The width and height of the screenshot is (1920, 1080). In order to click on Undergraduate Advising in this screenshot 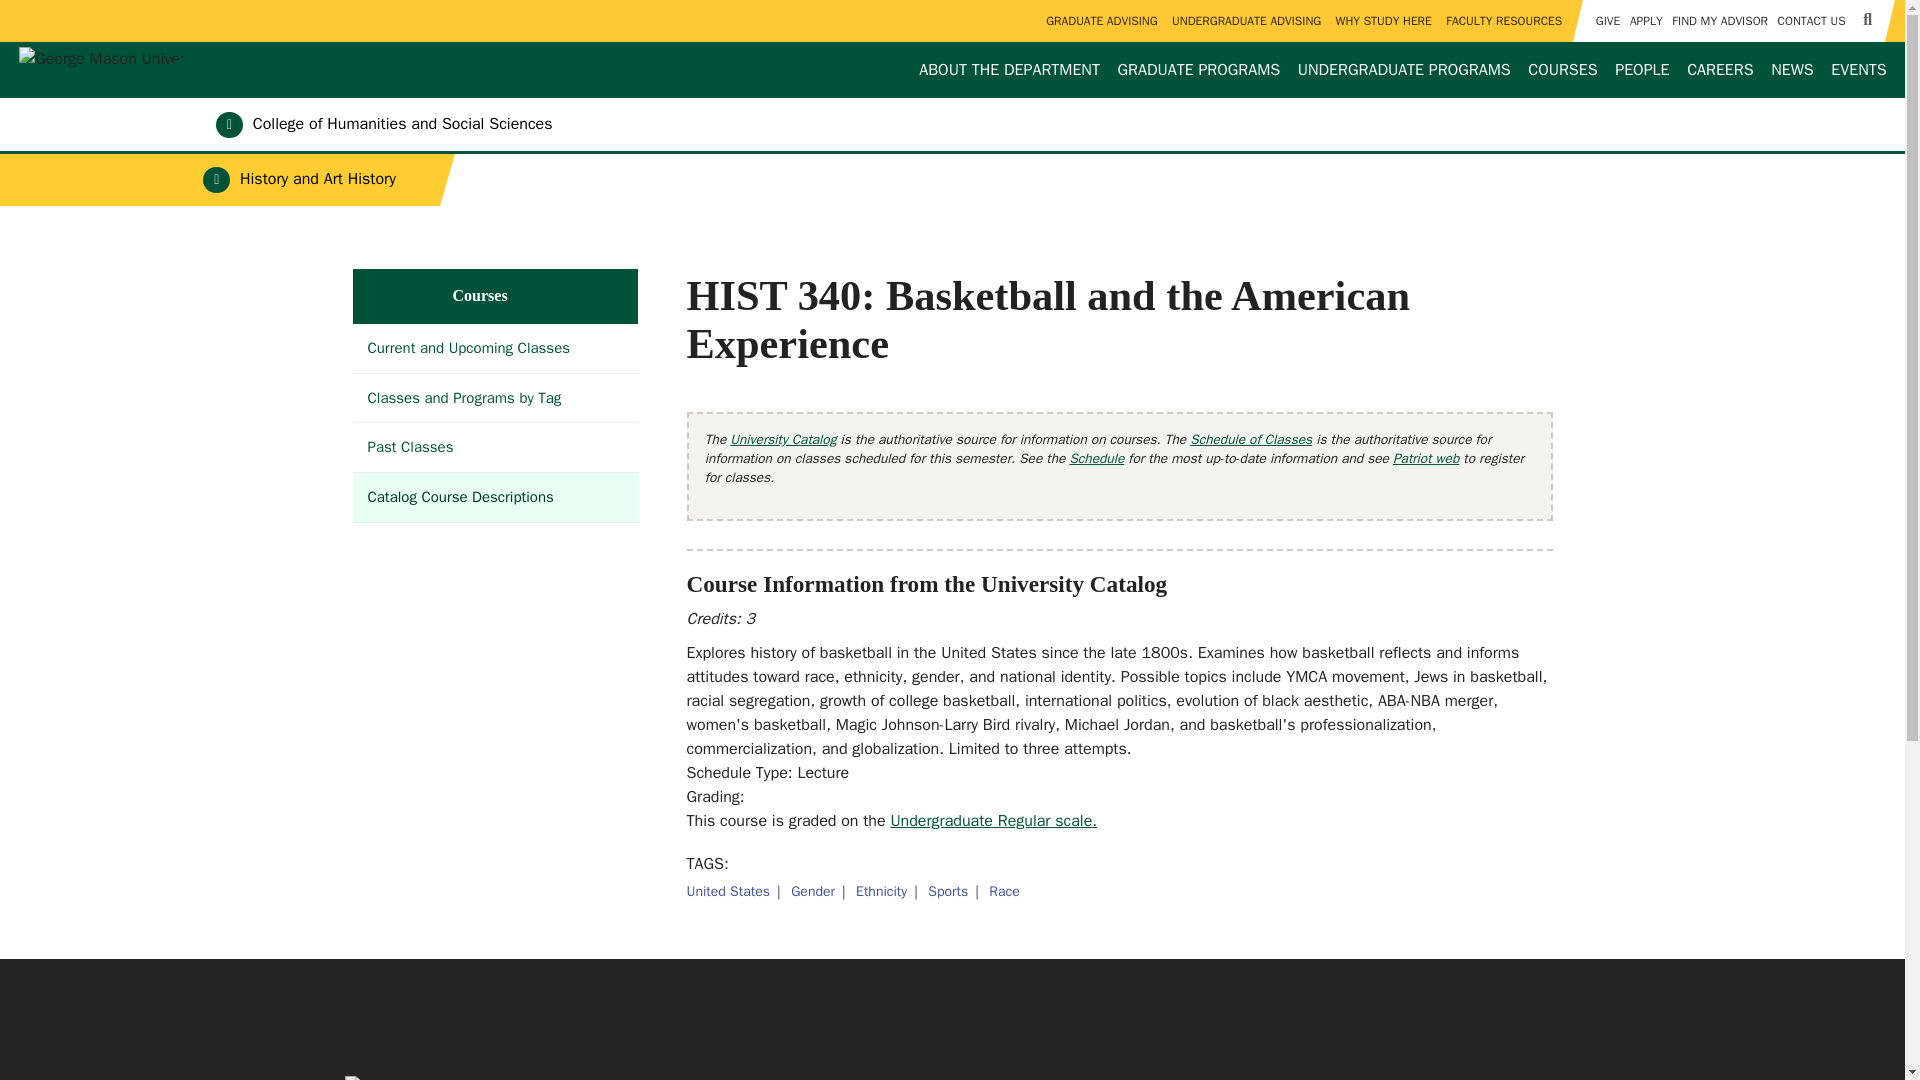, I will do `click(1246, 21)`.